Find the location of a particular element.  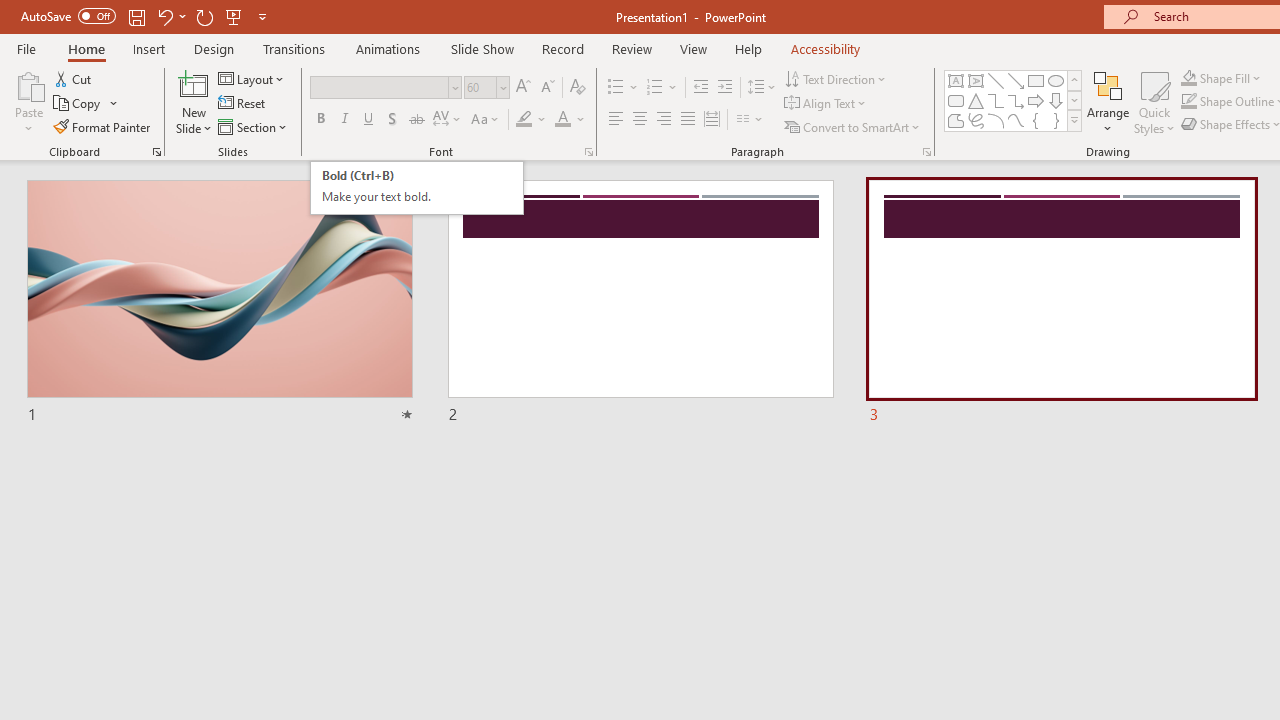

Increase Font Size is located at coordinates (522, 88).